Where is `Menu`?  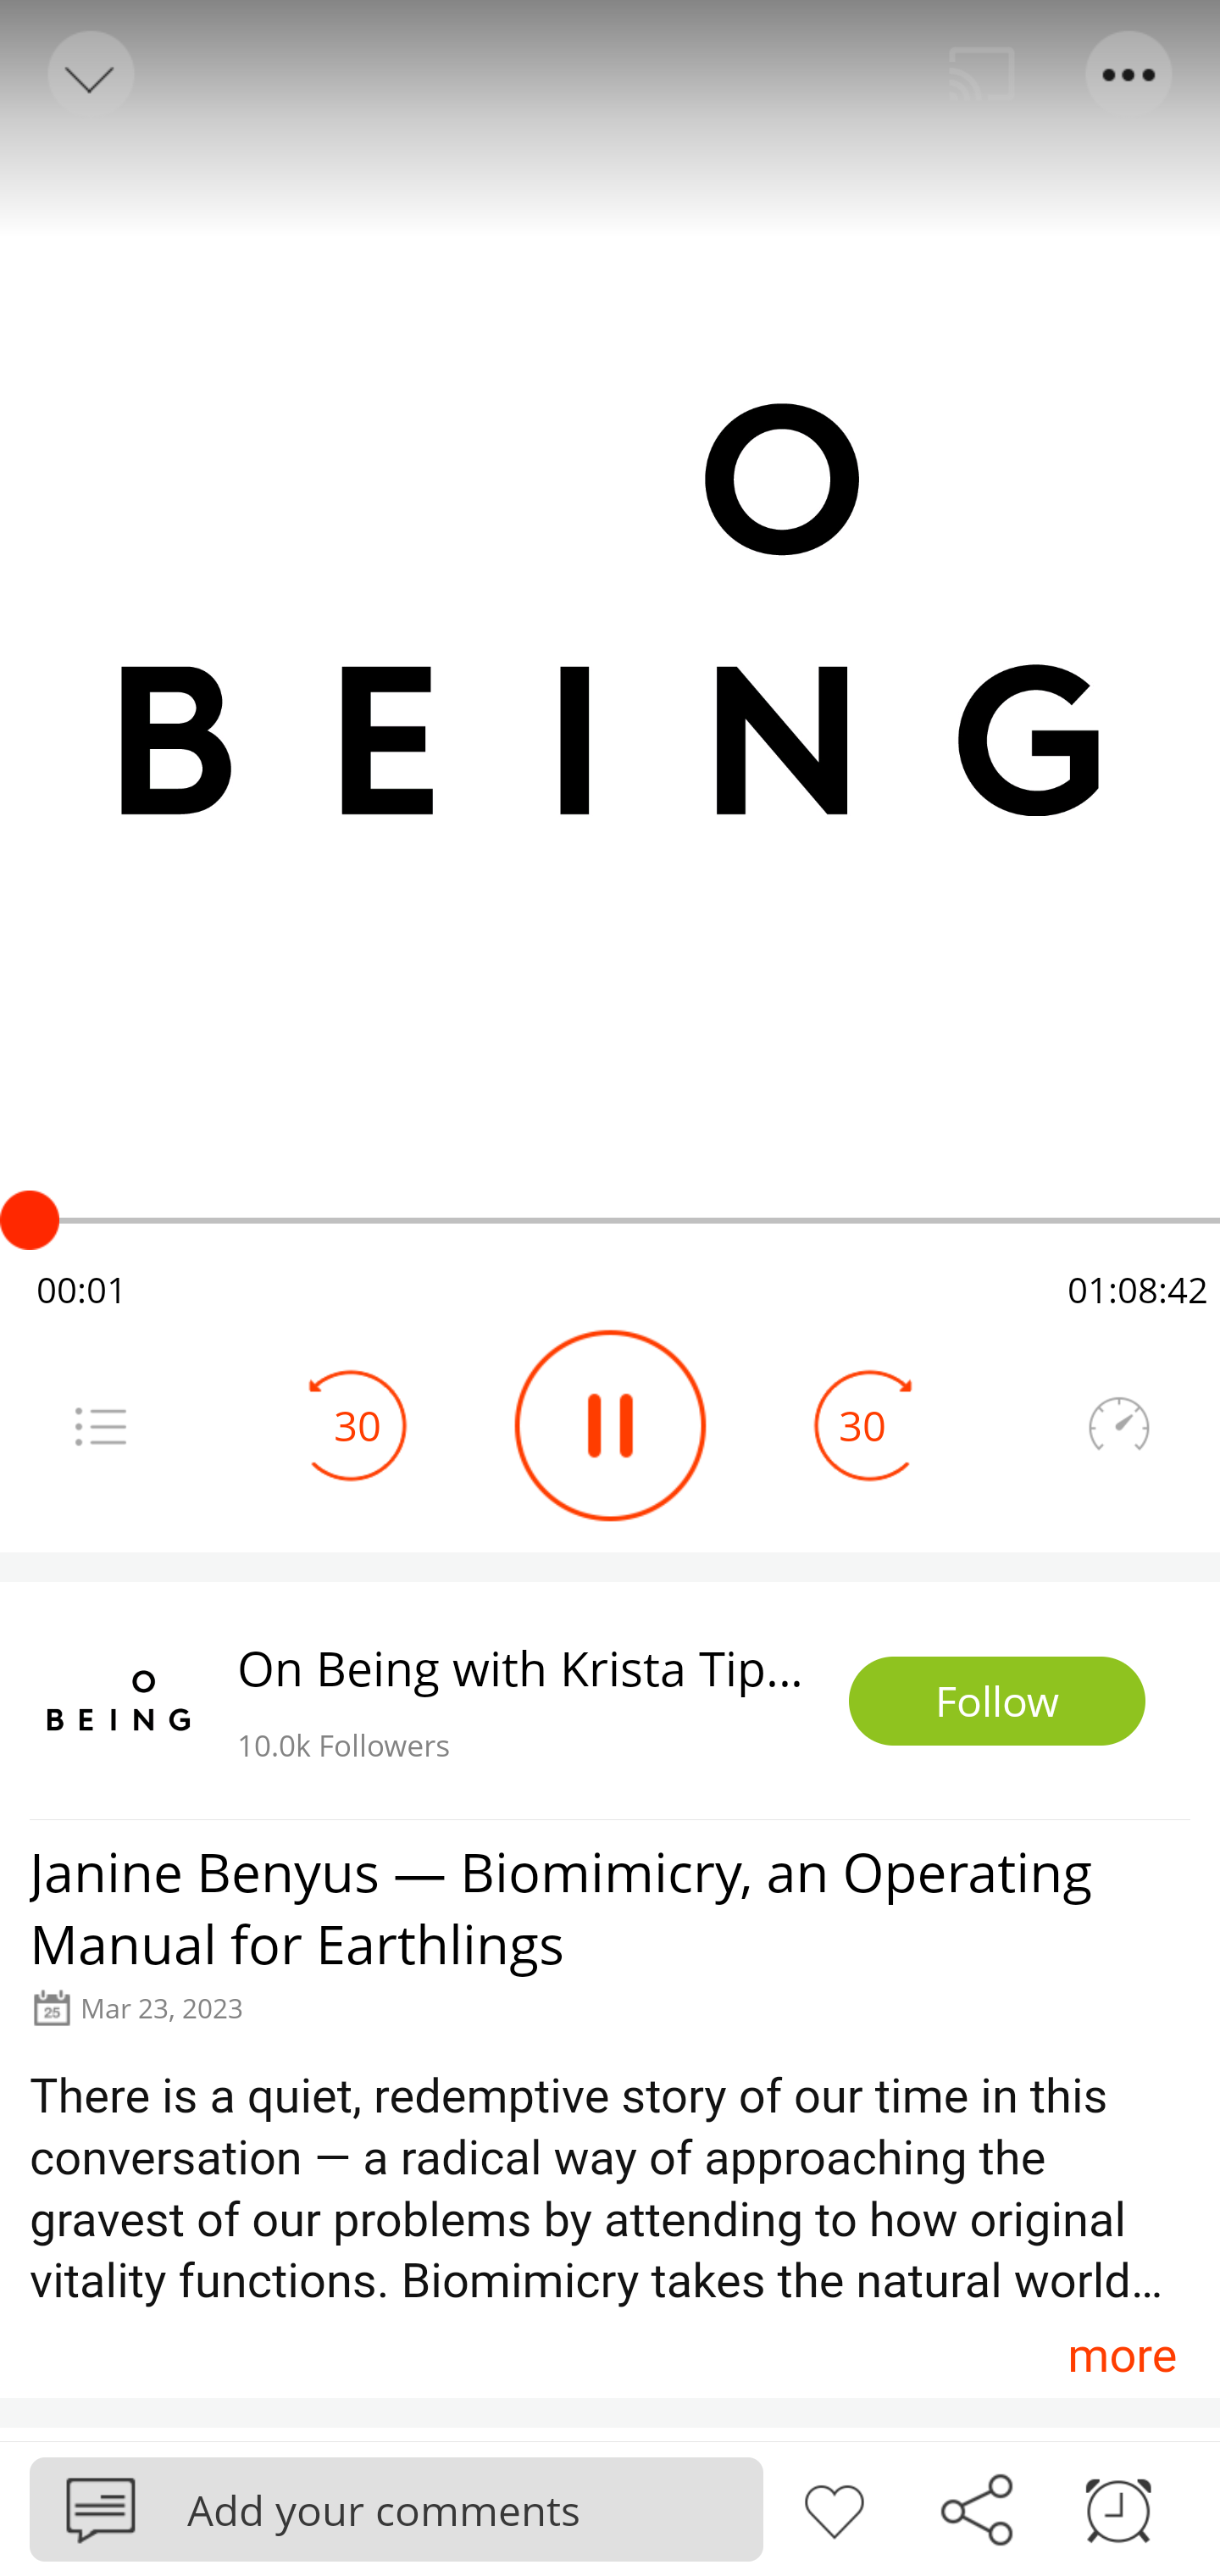 Menu is located at coordinates (1130, 75).